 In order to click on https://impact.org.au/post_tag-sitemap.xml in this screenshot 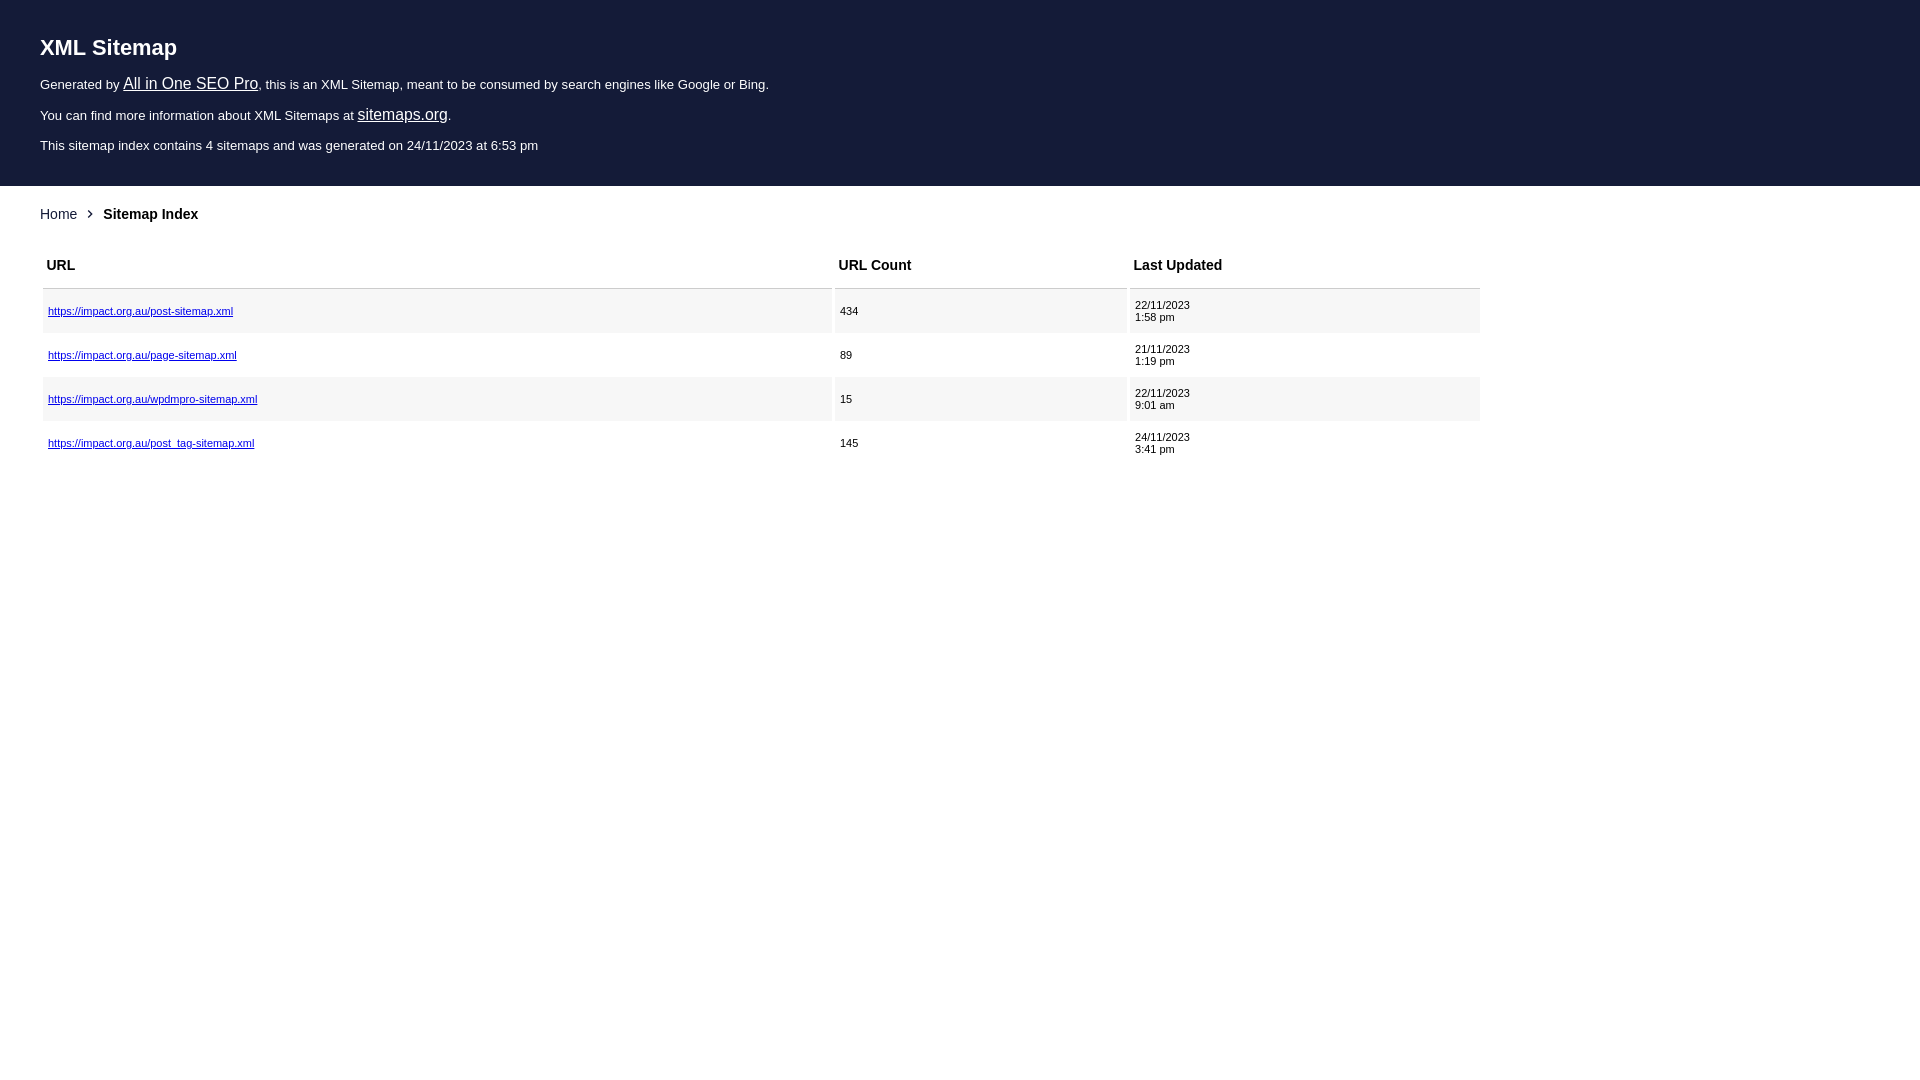, I will do `click(438, 443)`.